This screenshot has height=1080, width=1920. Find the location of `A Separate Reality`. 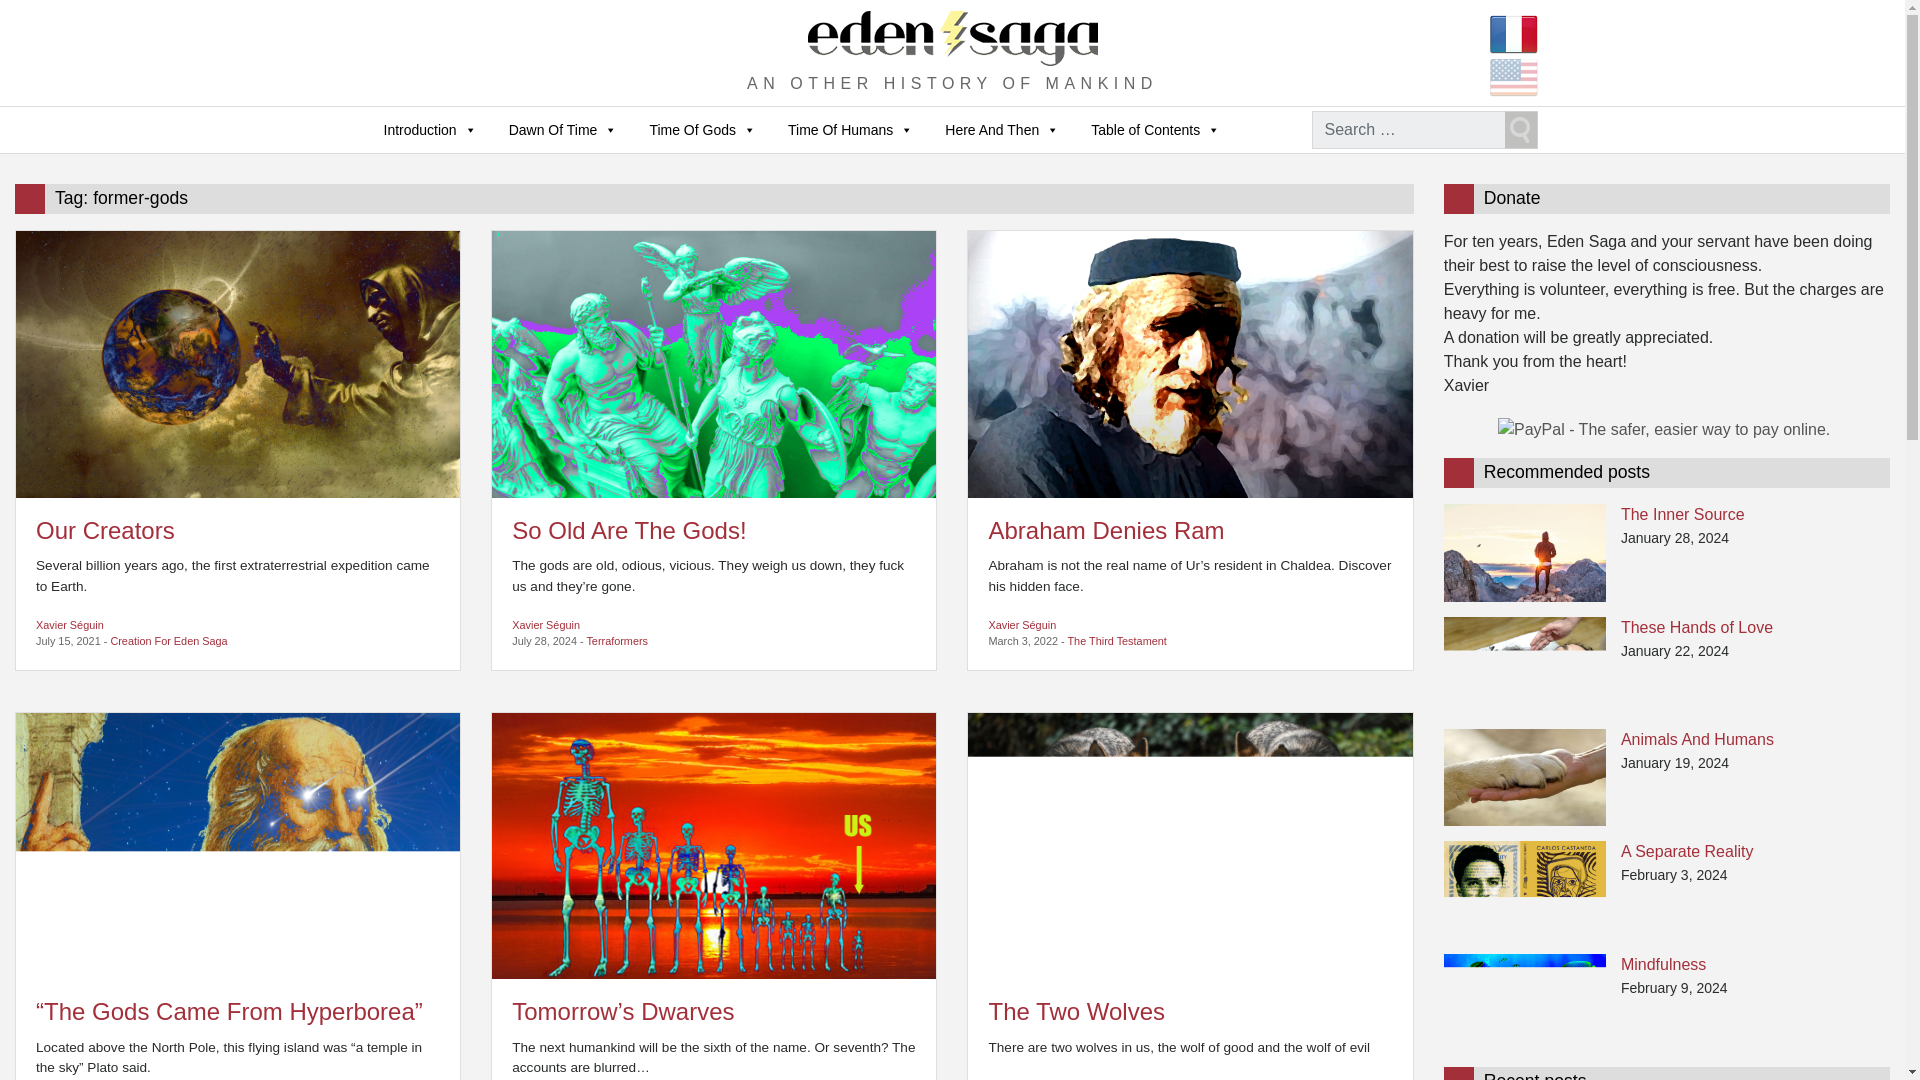

A Separate Reality is located at coordinates (1524, 888).